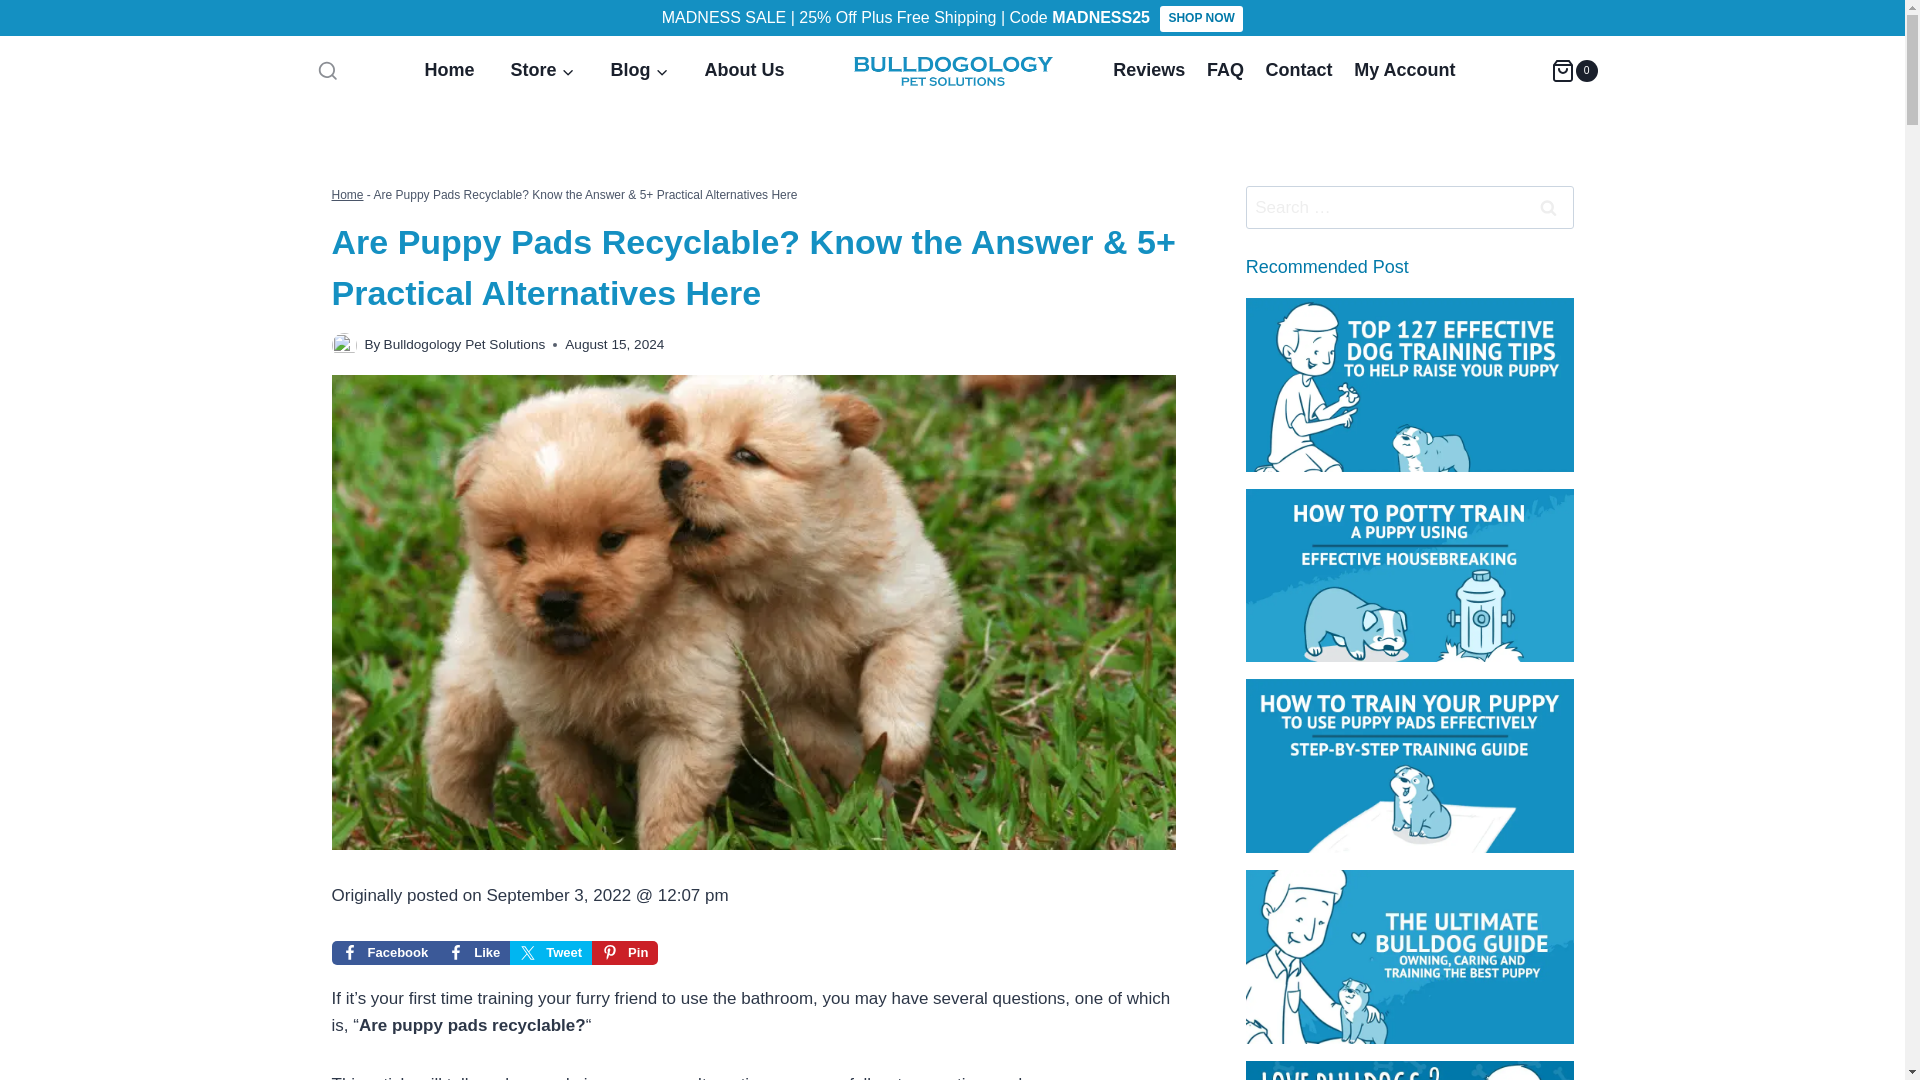  Describe the element at coordinates (541, 70) in the screenshot. I see `Store` at that location.